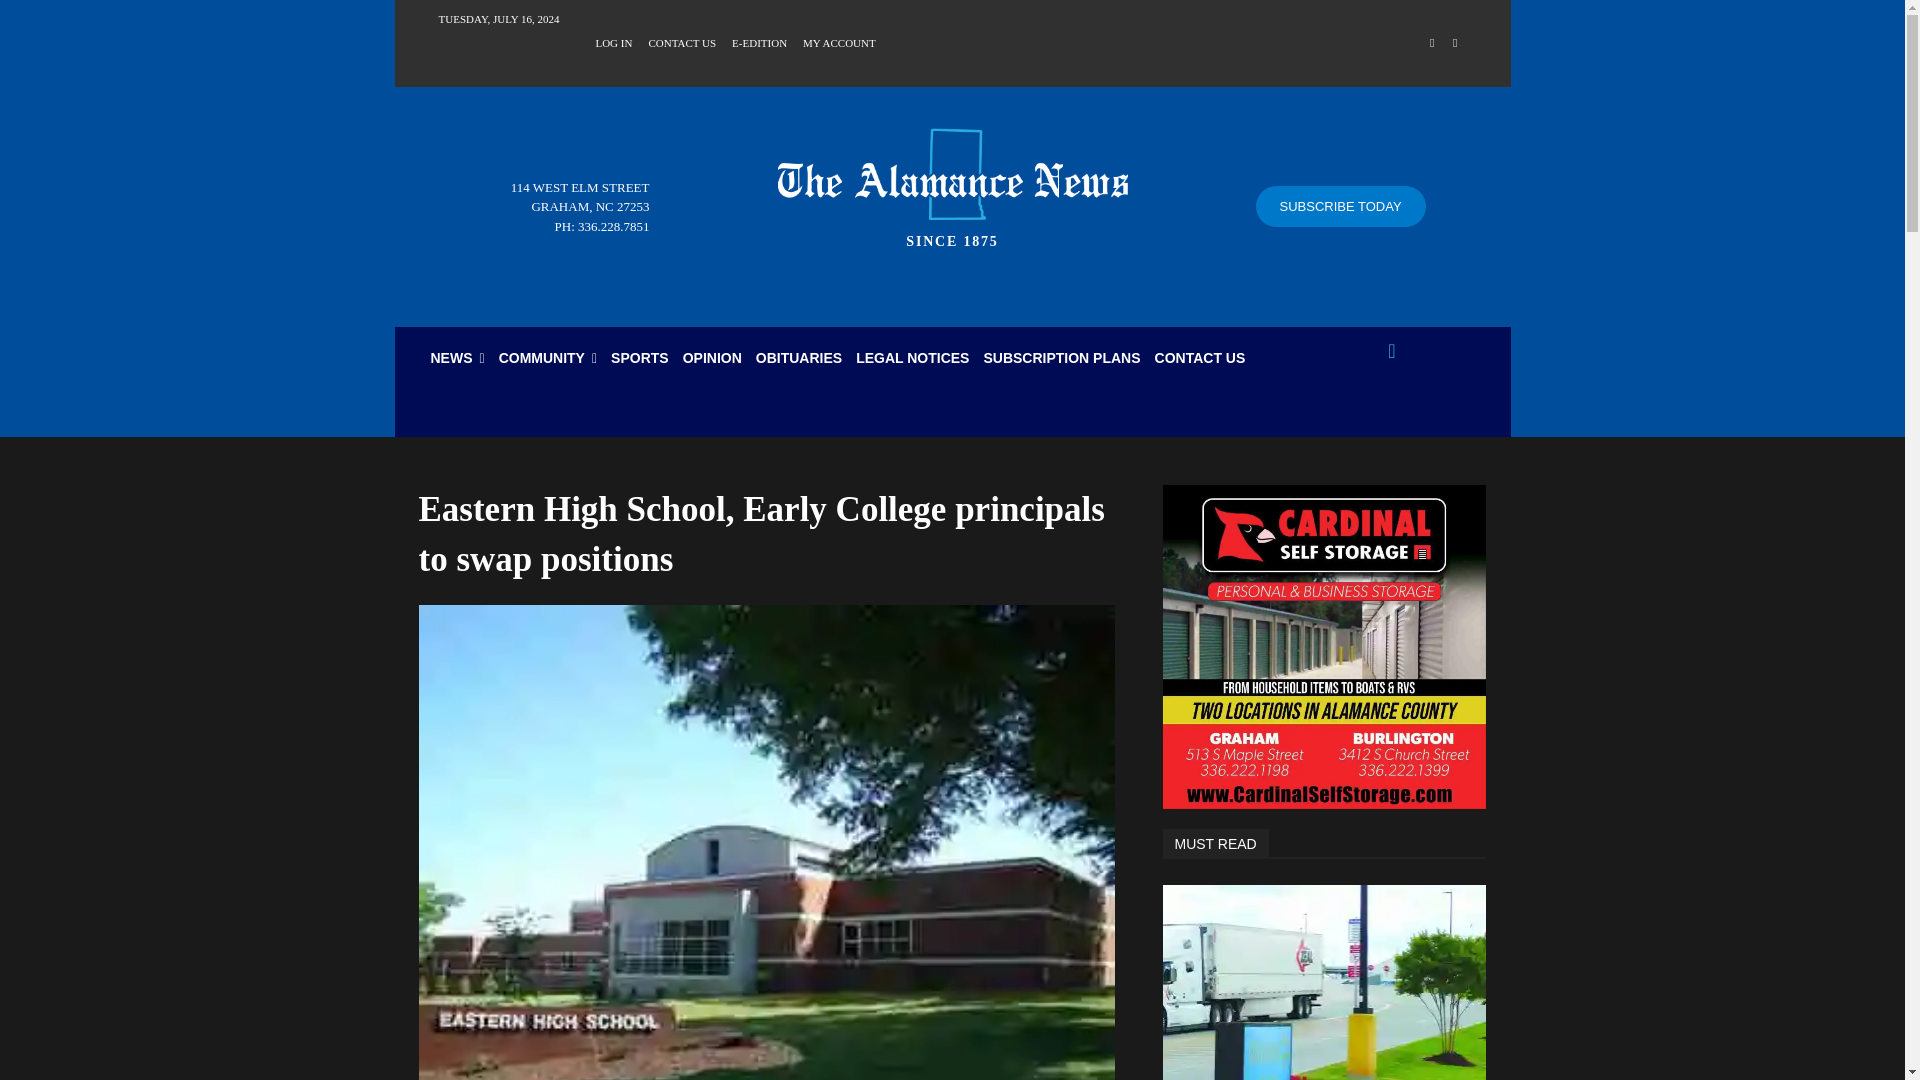  I want to click on LOG IN, so click(613, 41).